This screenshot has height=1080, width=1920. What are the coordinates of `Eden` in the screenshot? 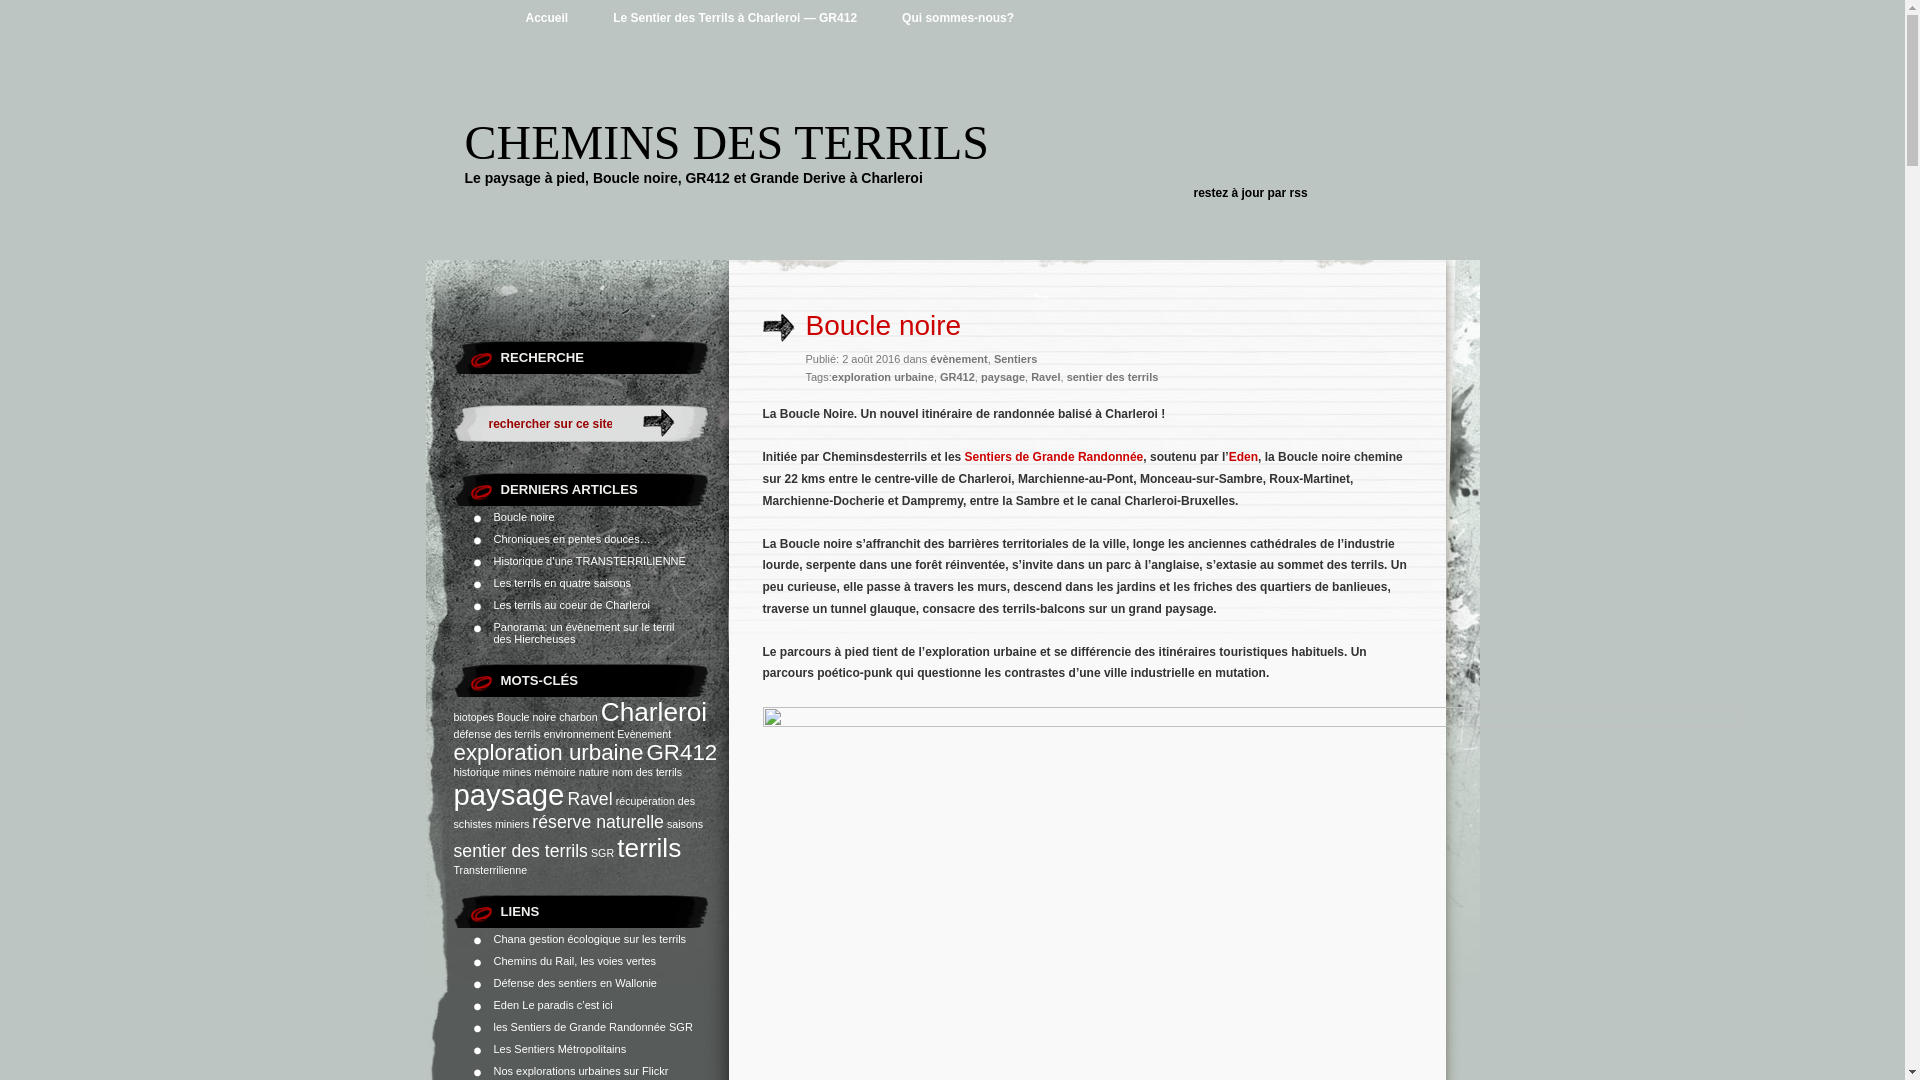 It's located at (506, 1005).